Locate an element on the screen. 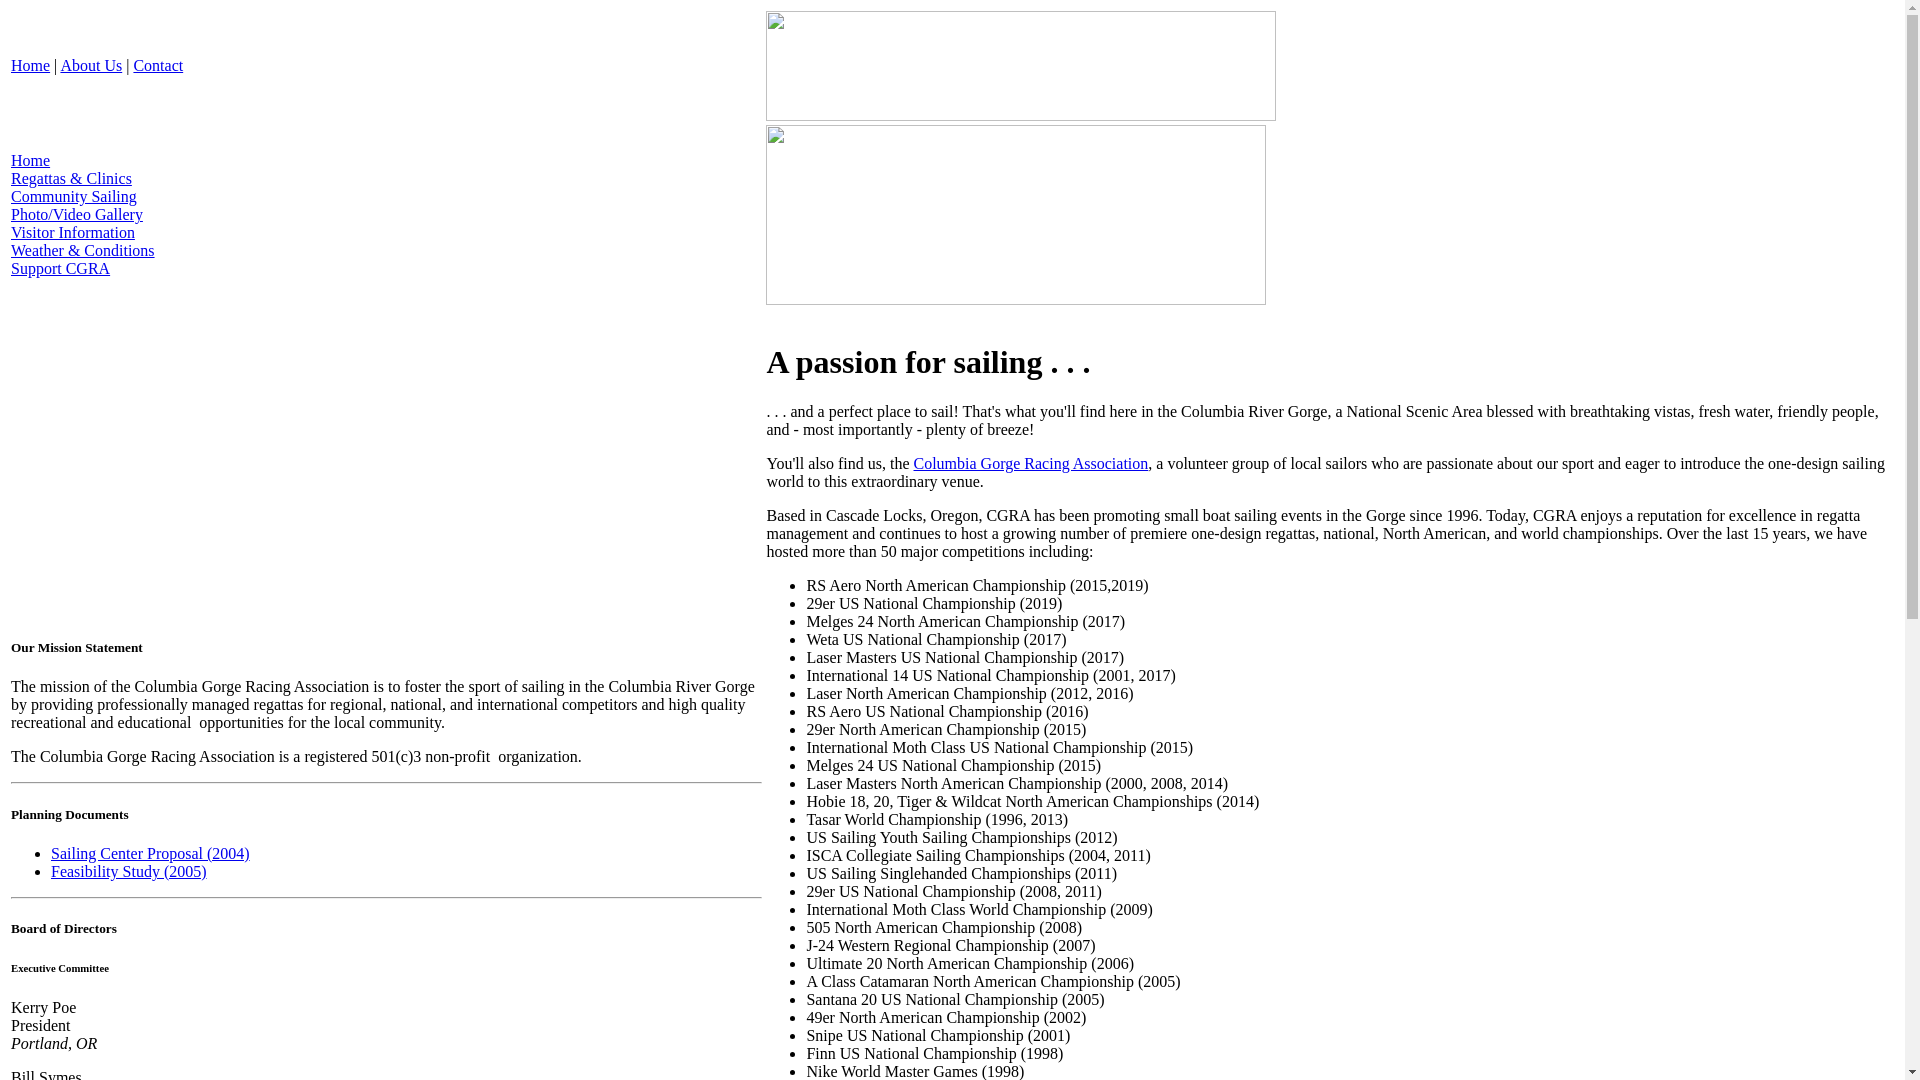 This screenshot has width=1920, height=1080. Home is located at coordinates (30, 66).